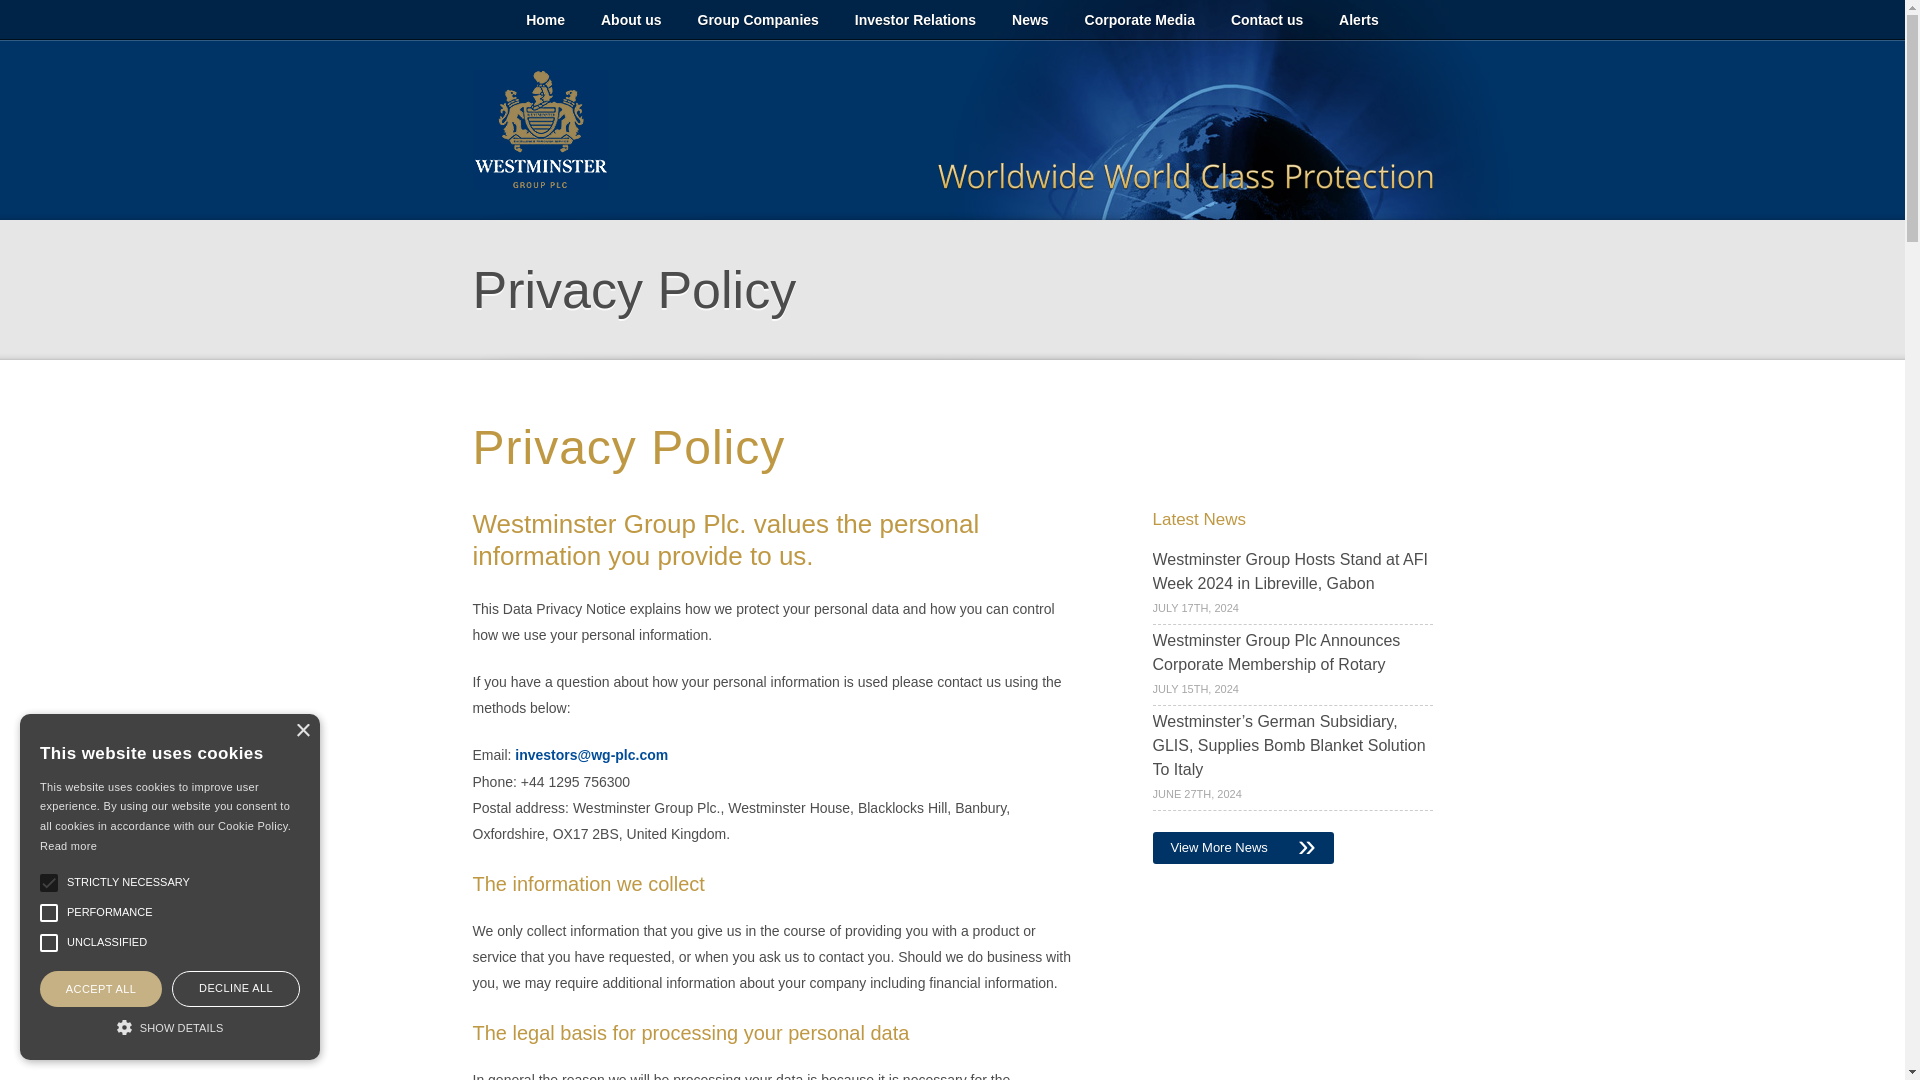 This screenshot has height=1080, width=1920. What do you see at coordinates (916, 20) in the screenshot?
I see `Investor Relations` at bounding box center [916, 20].